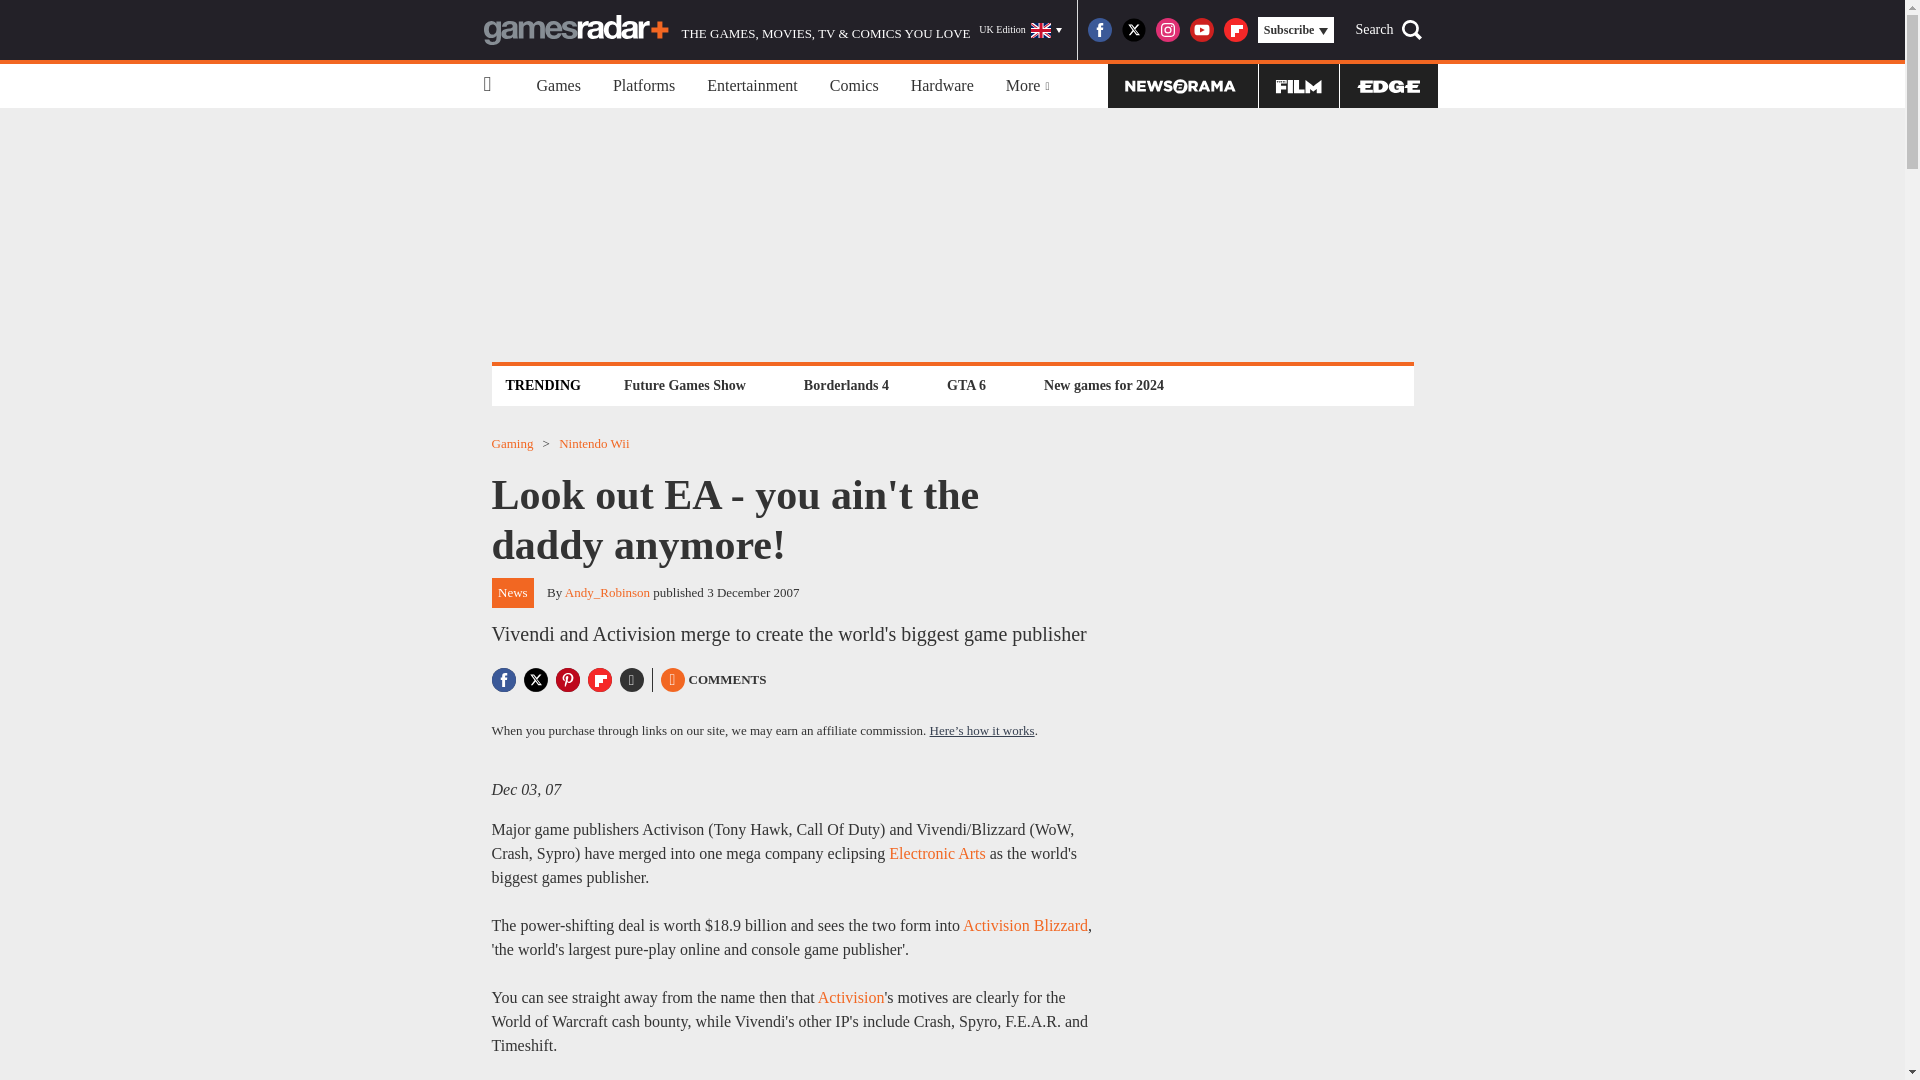 The width and height of the screenshot is (1920, 1080). I want to click on Borderlands 4, so click(846, 385).